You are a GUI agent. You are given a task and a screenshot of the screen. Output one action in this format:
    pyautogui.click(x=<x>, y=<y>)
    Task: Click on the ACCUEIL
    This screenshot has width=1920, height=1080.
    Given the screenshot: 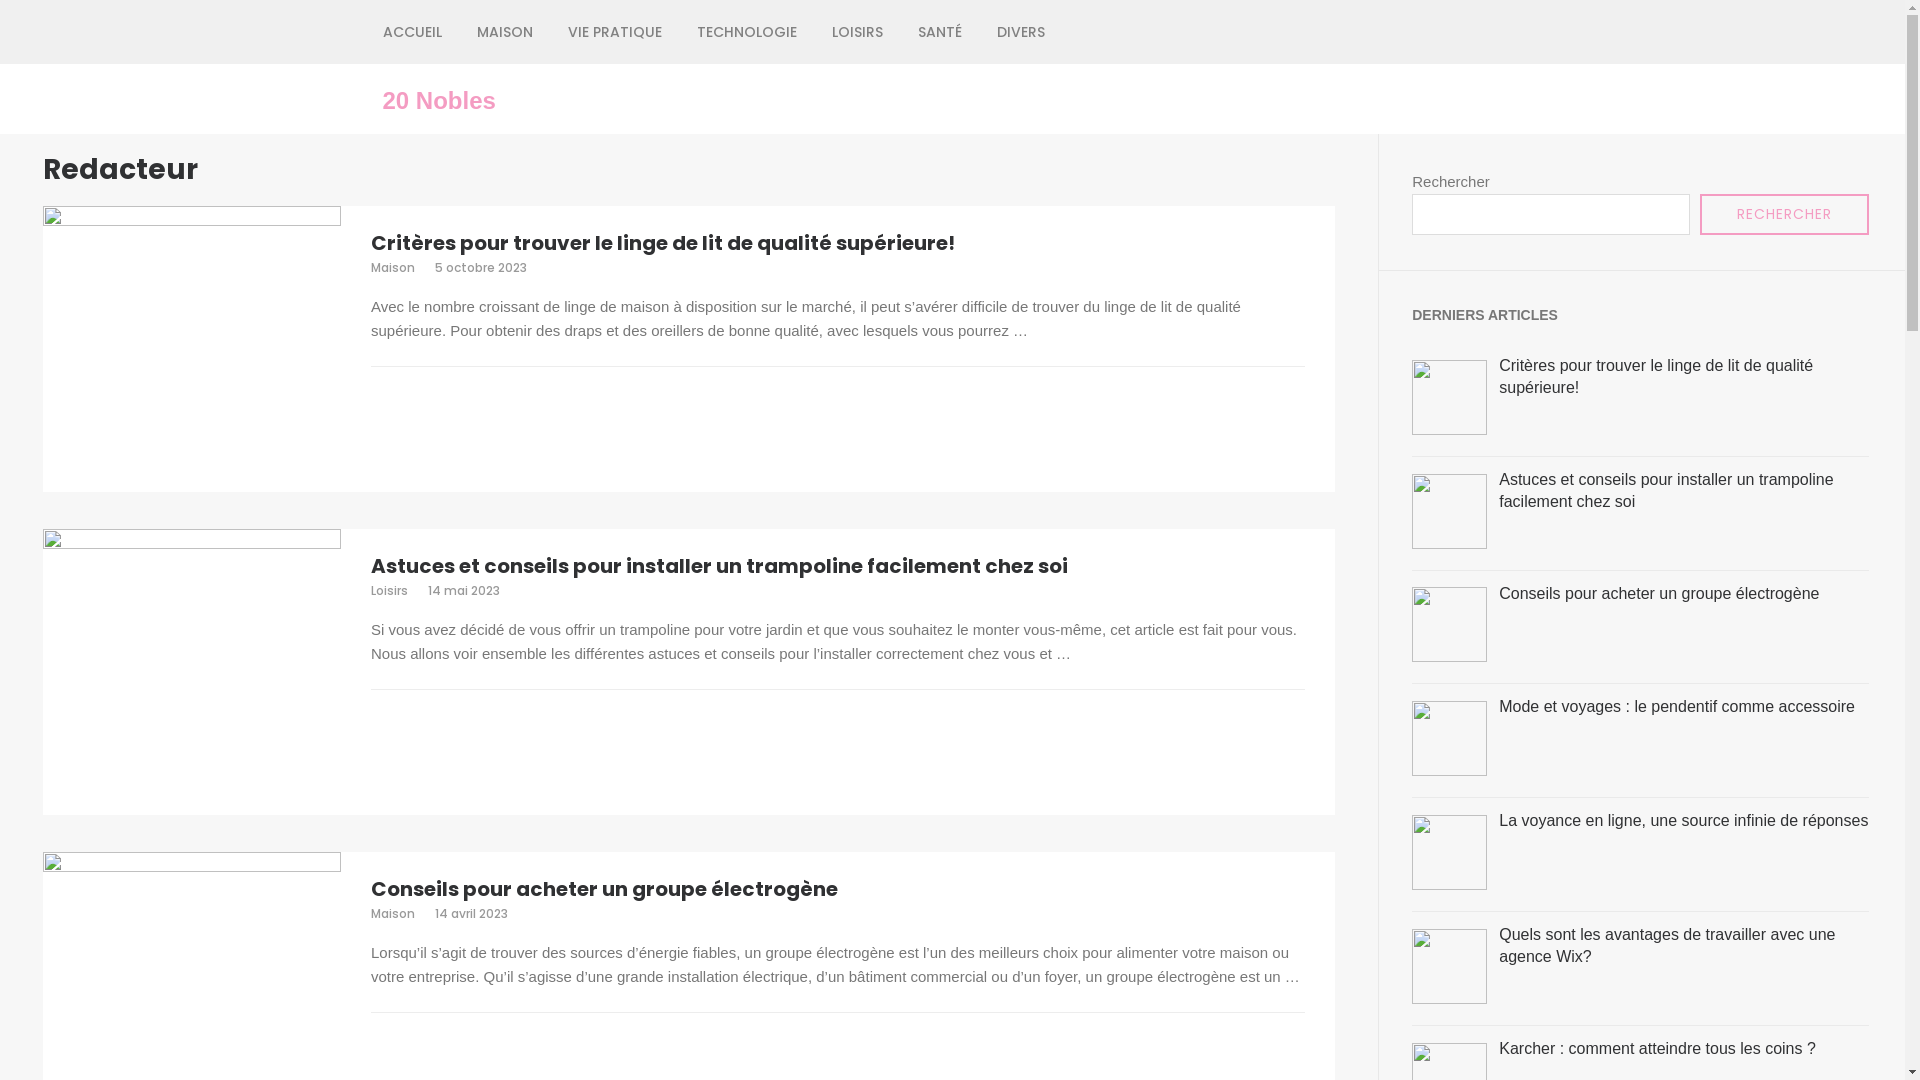 What is the action you would take?
    pyautogui.click(x=412, y=32)
    